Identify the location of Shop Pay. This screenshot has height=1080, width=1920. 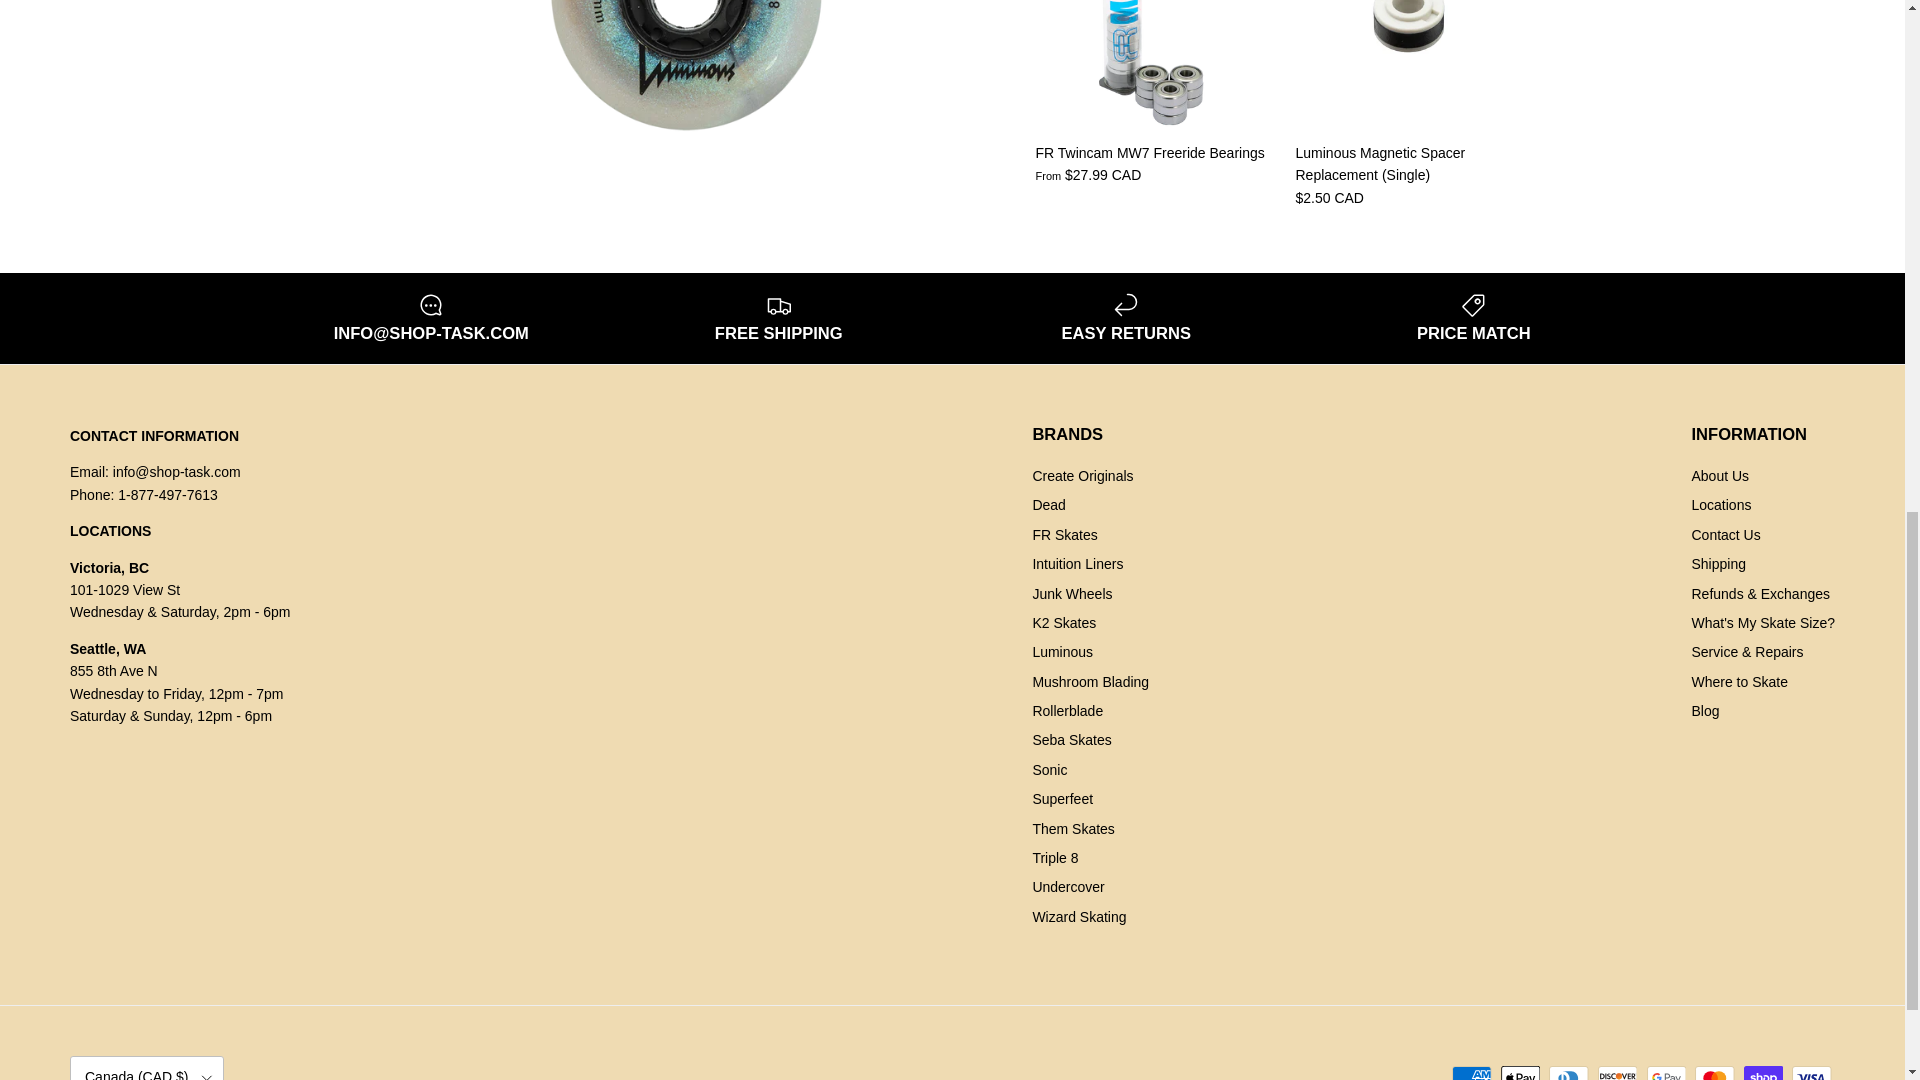
(1763, 1072).